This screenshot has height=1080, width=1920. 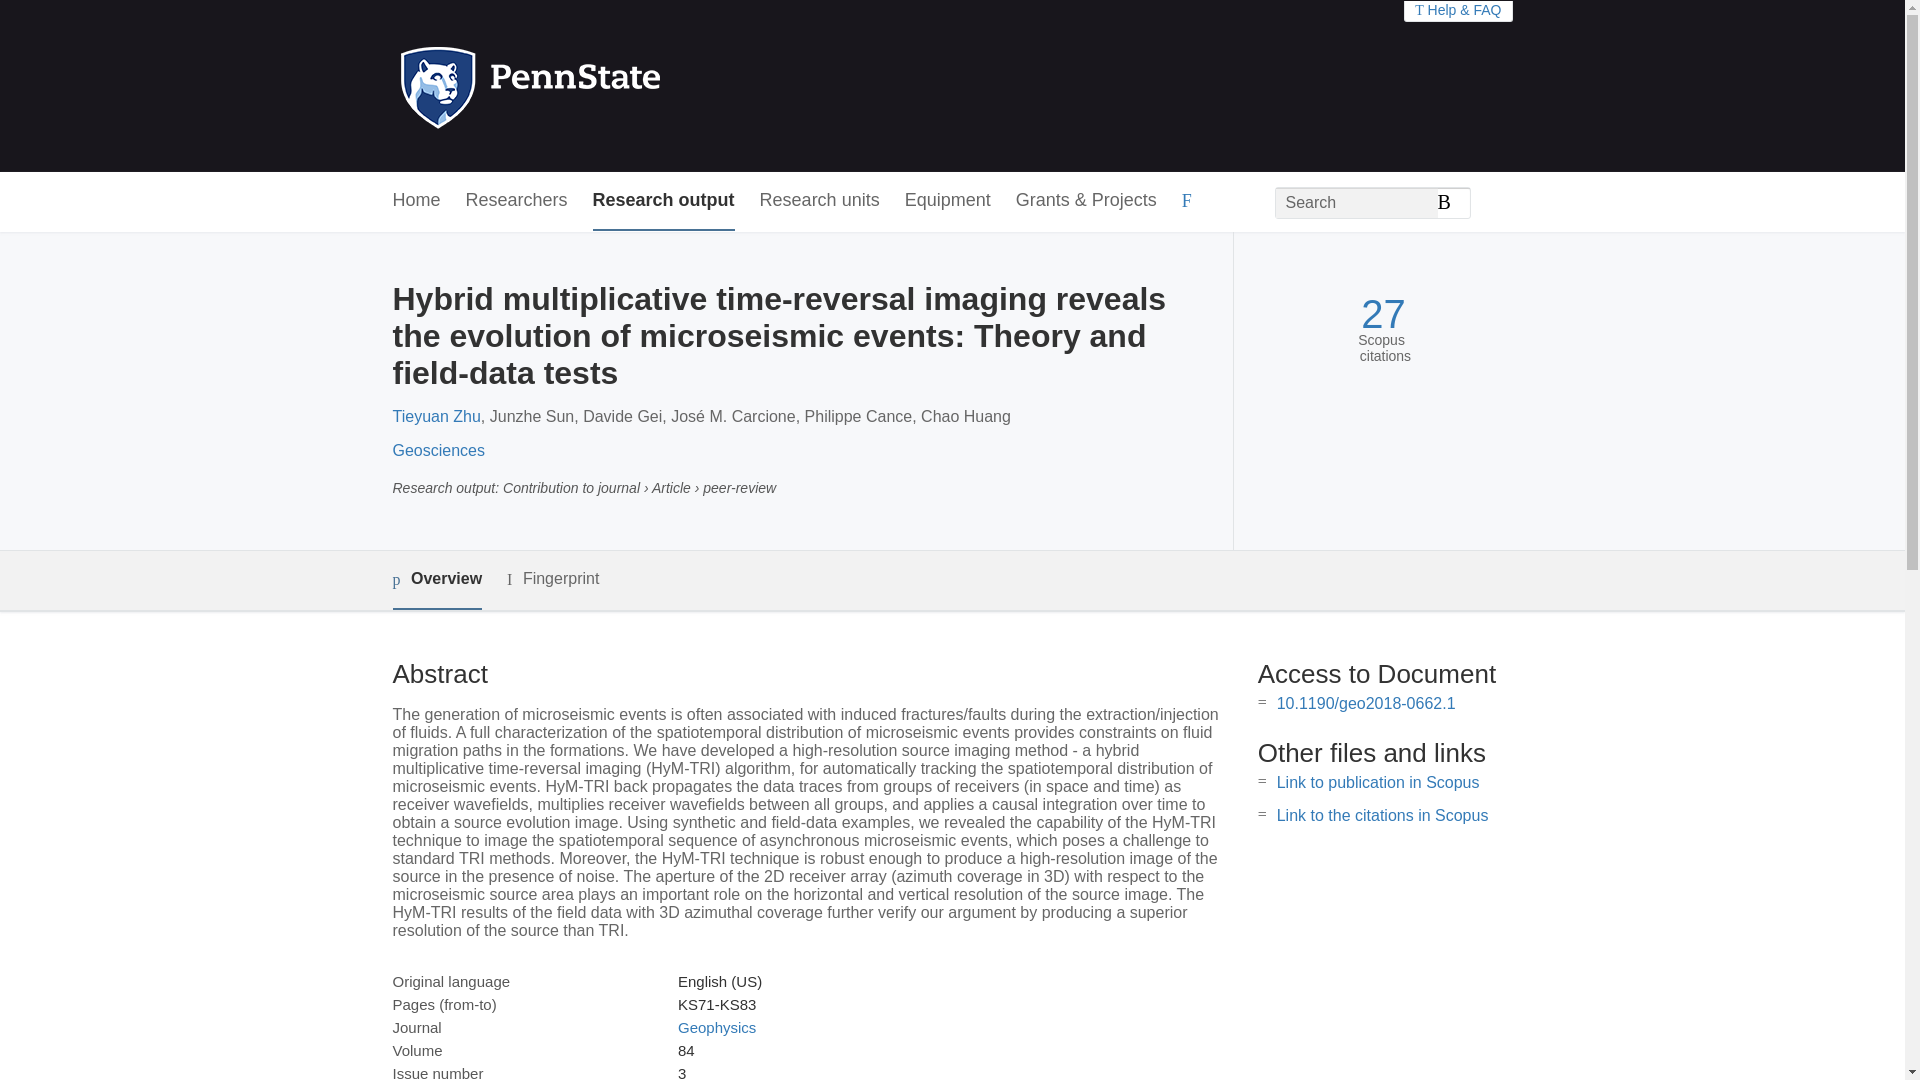 I want to click on Tieyuan Zhu, so click(x=436, y=416).